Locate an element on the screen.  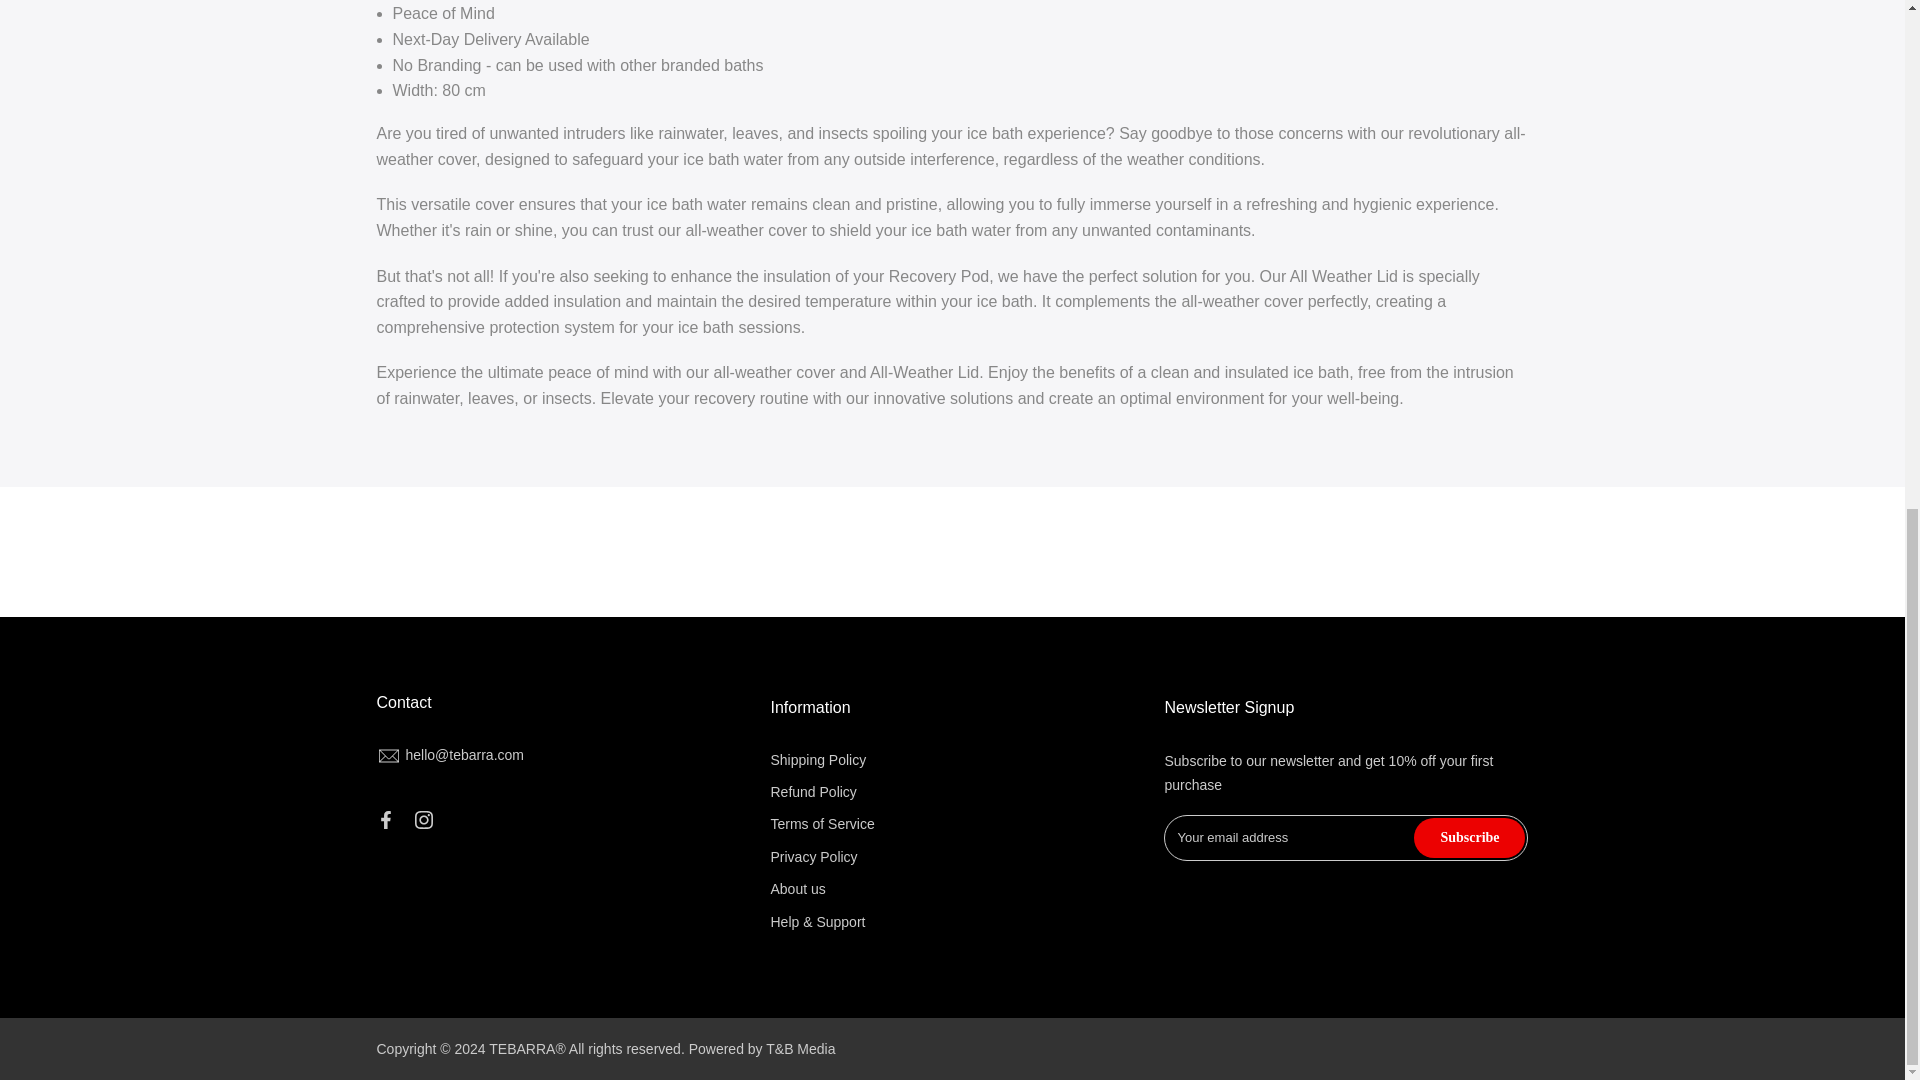
About us is located at coordinates (797, 889).